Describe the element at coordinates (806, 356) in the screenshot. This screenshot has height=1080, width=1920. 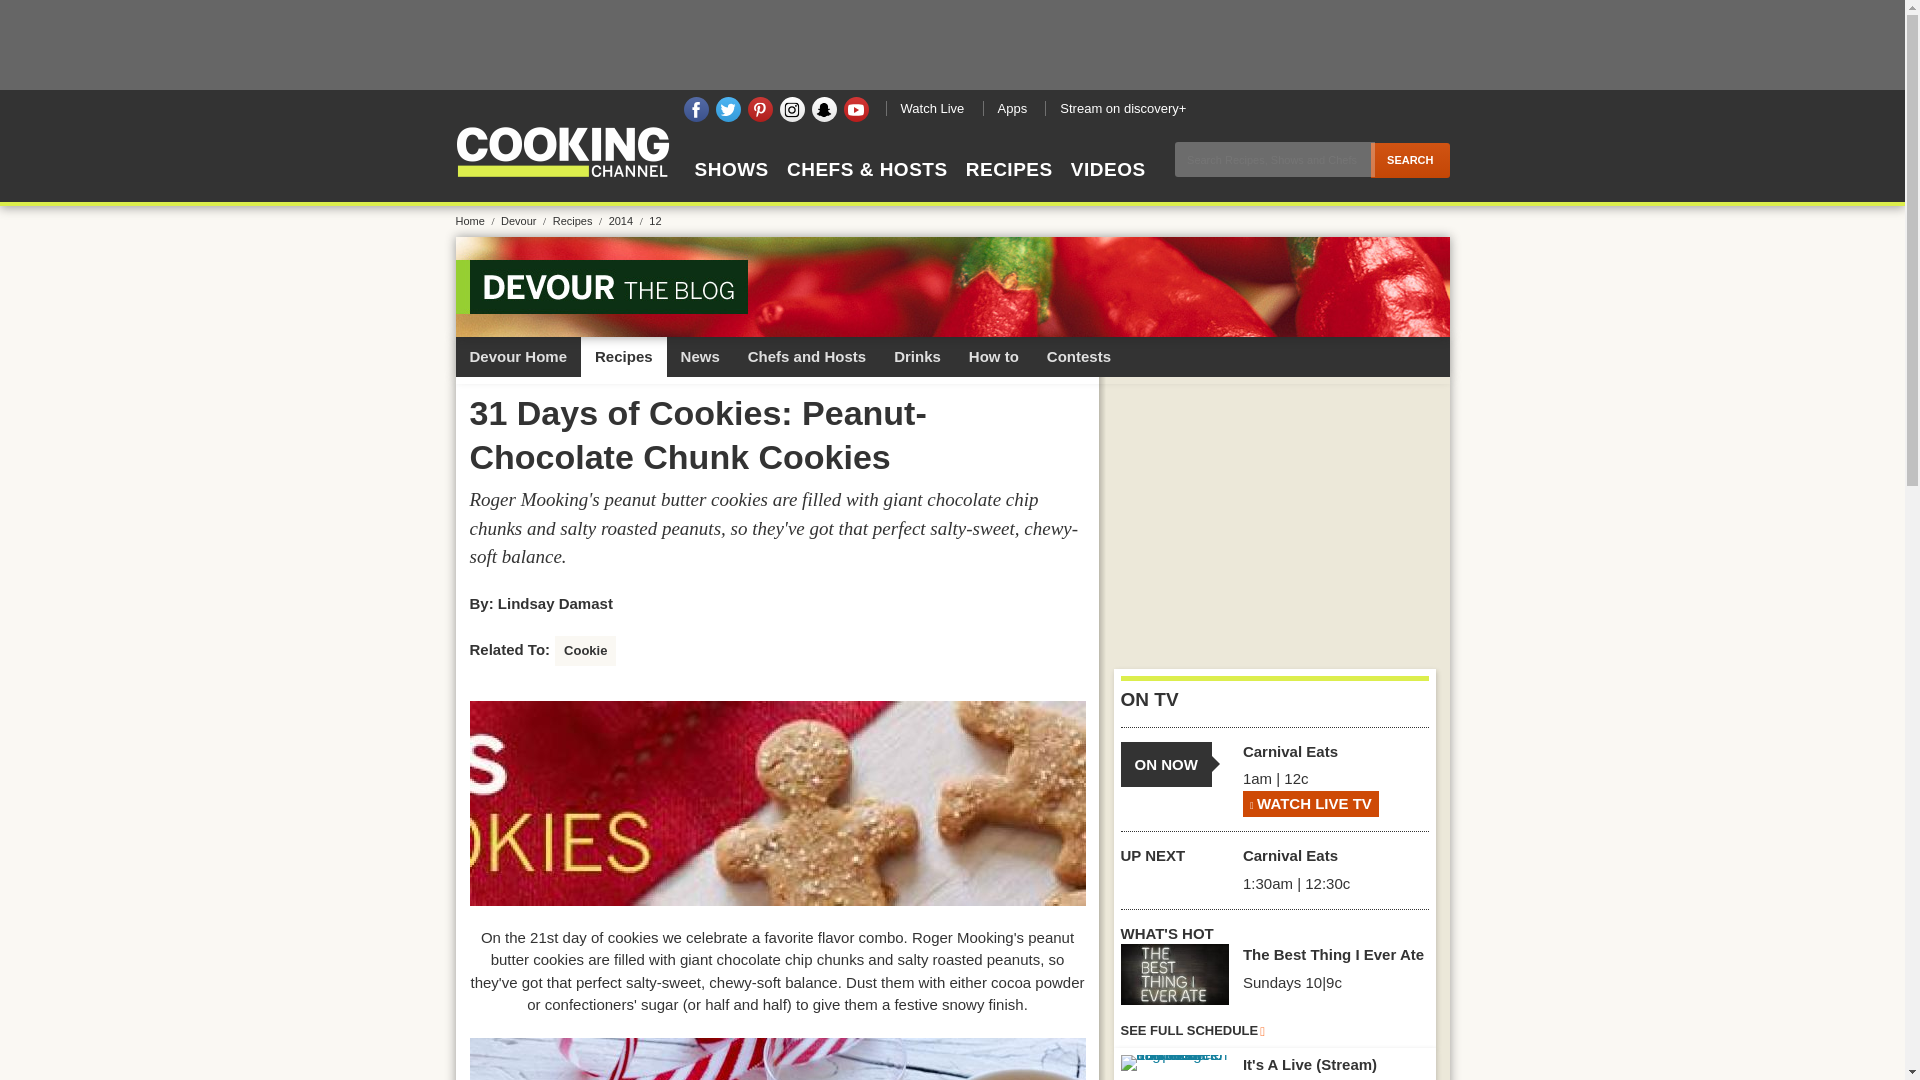
I see `Chefs and Hosts` at that location.